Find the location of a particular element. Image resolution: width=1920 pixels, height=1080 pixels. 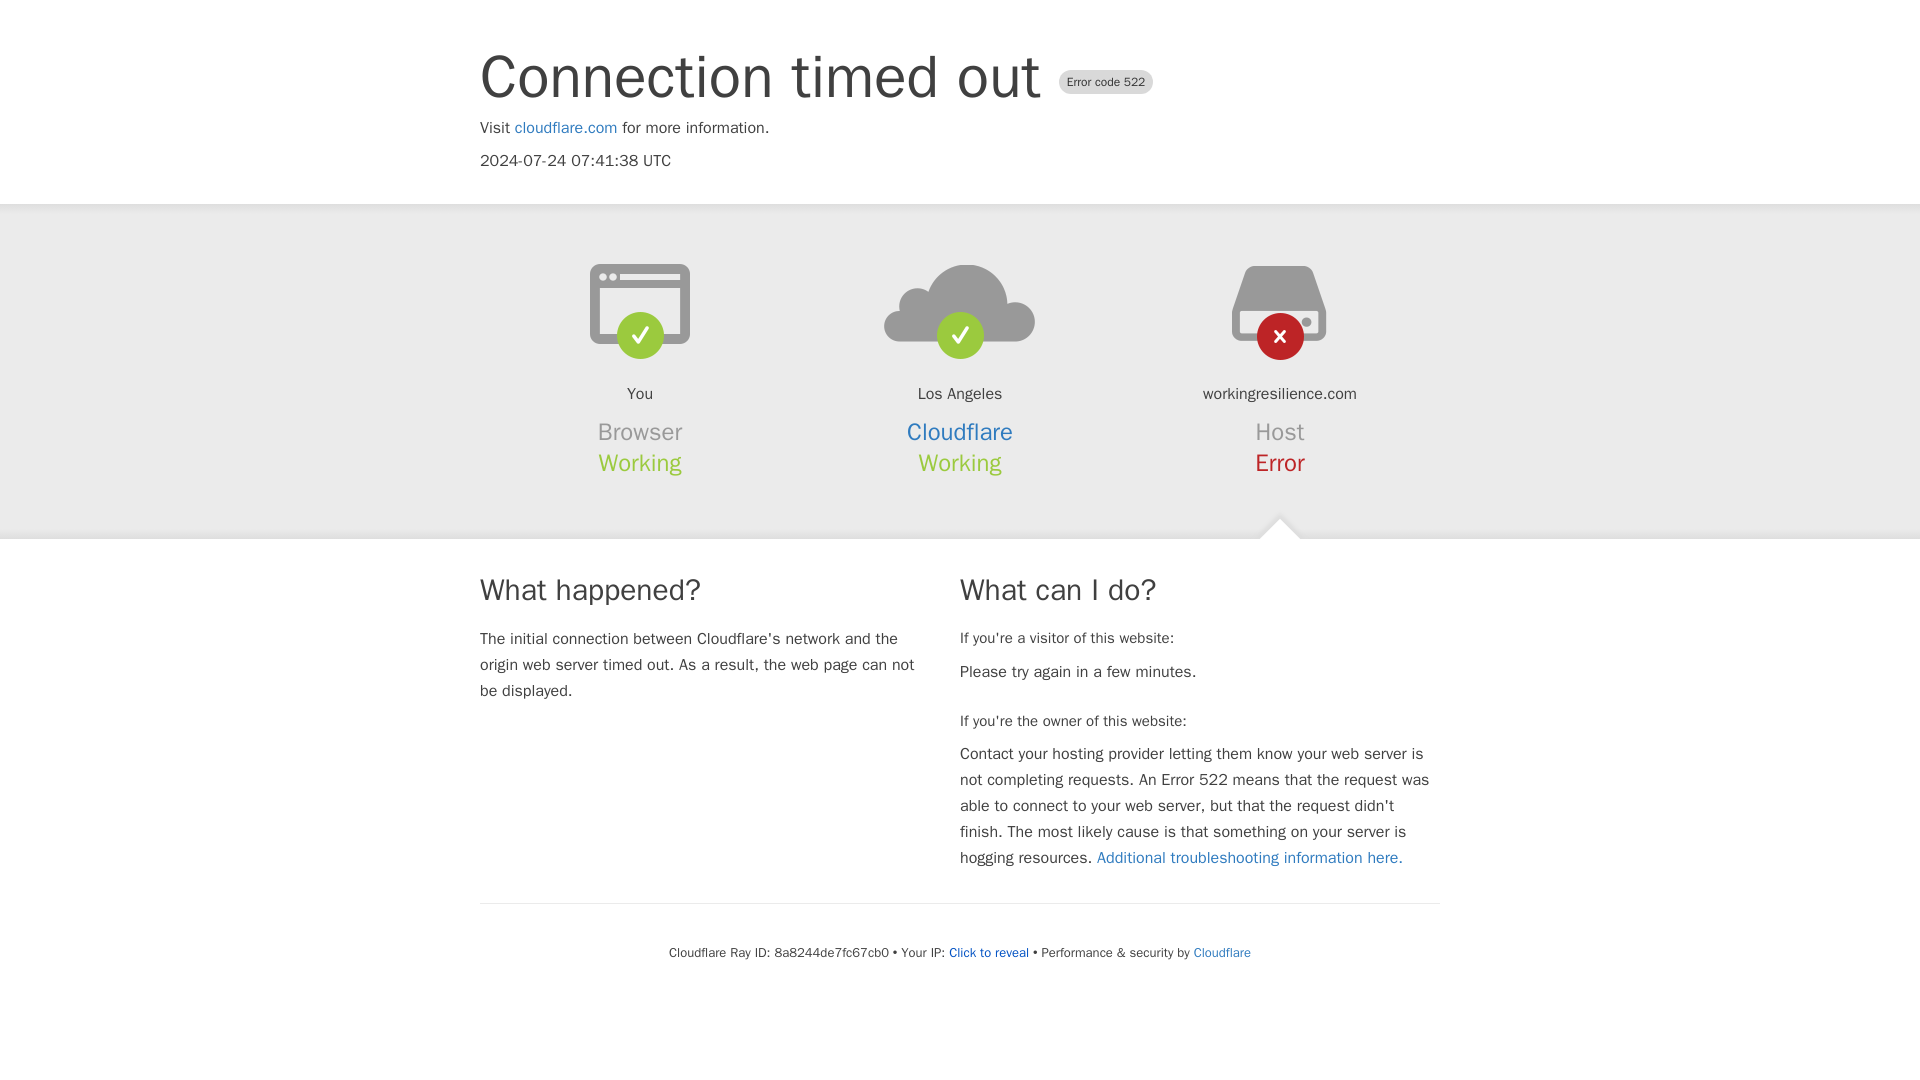

Additional troubleshooting information here. is located at coordinates (1250, 858).